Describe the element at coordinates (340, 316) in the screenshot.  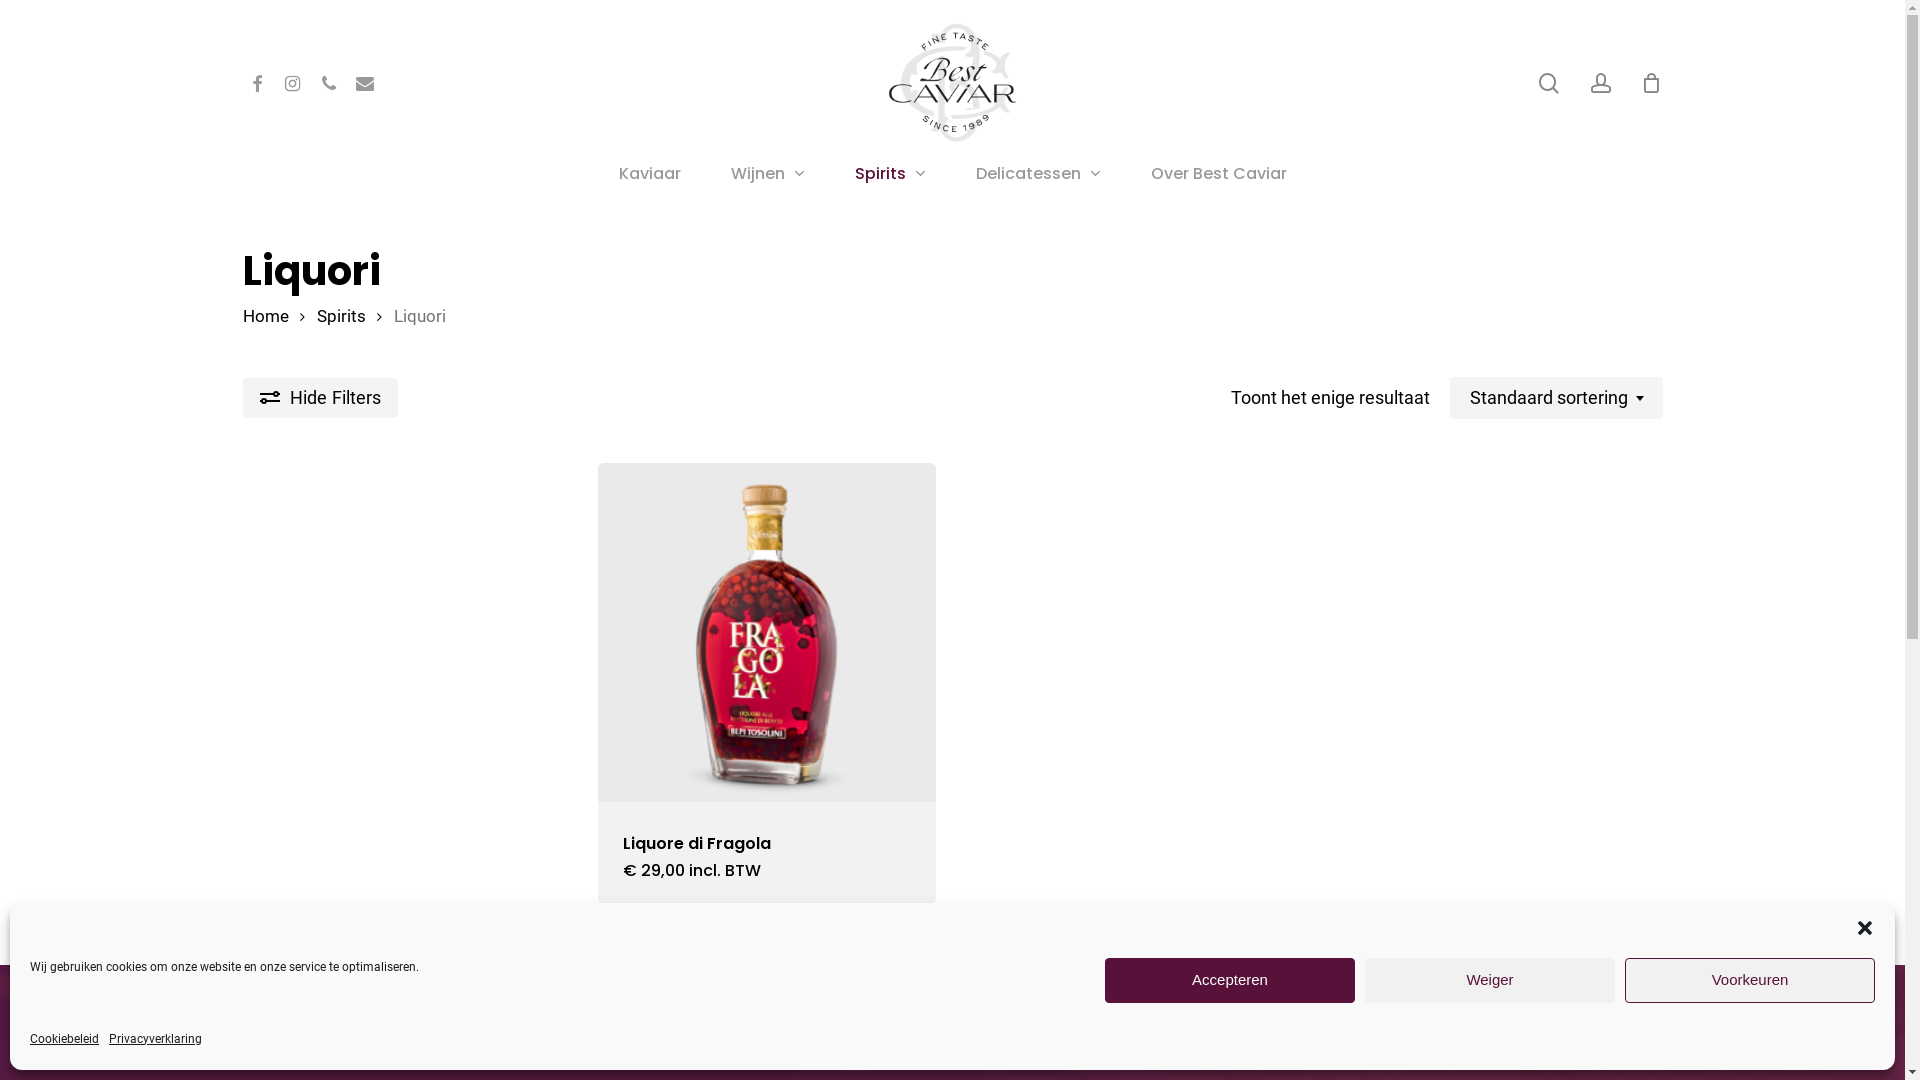
I see `Spirits` at that location.